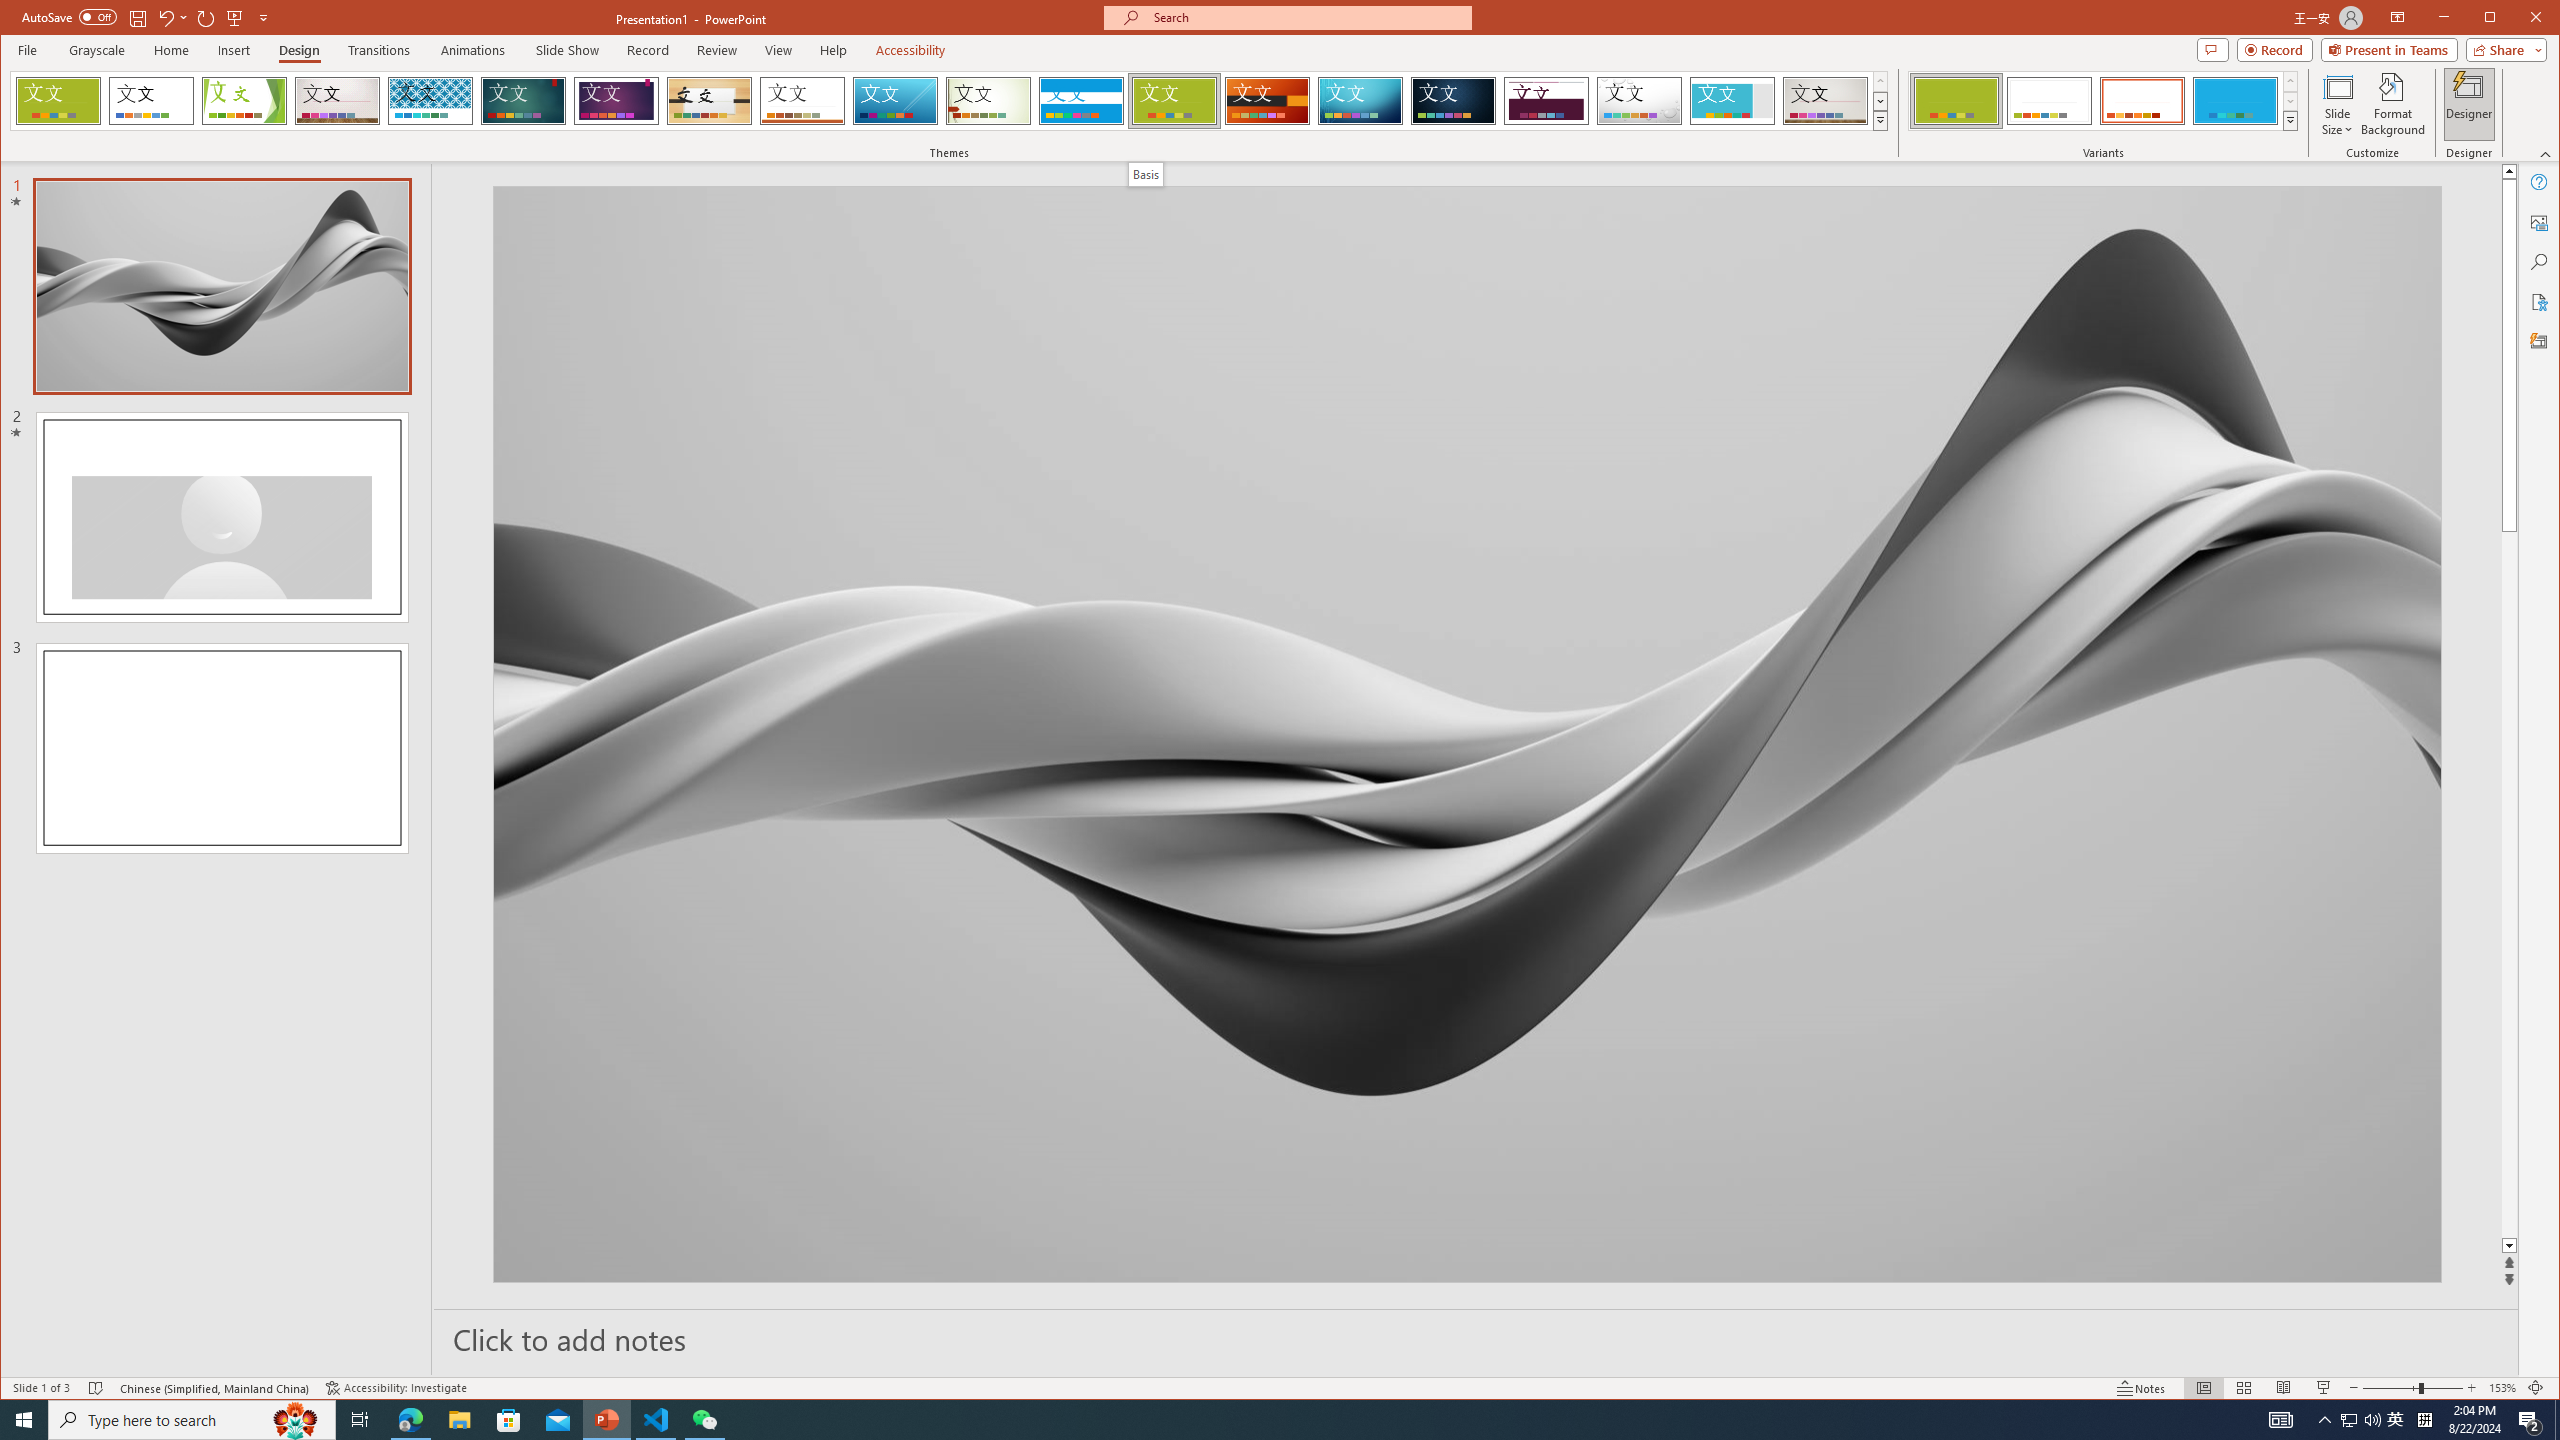  What do you see at coordinates (1146, 174) in the screenshot?
I see `Basis` at bounding box center [1146, 174].